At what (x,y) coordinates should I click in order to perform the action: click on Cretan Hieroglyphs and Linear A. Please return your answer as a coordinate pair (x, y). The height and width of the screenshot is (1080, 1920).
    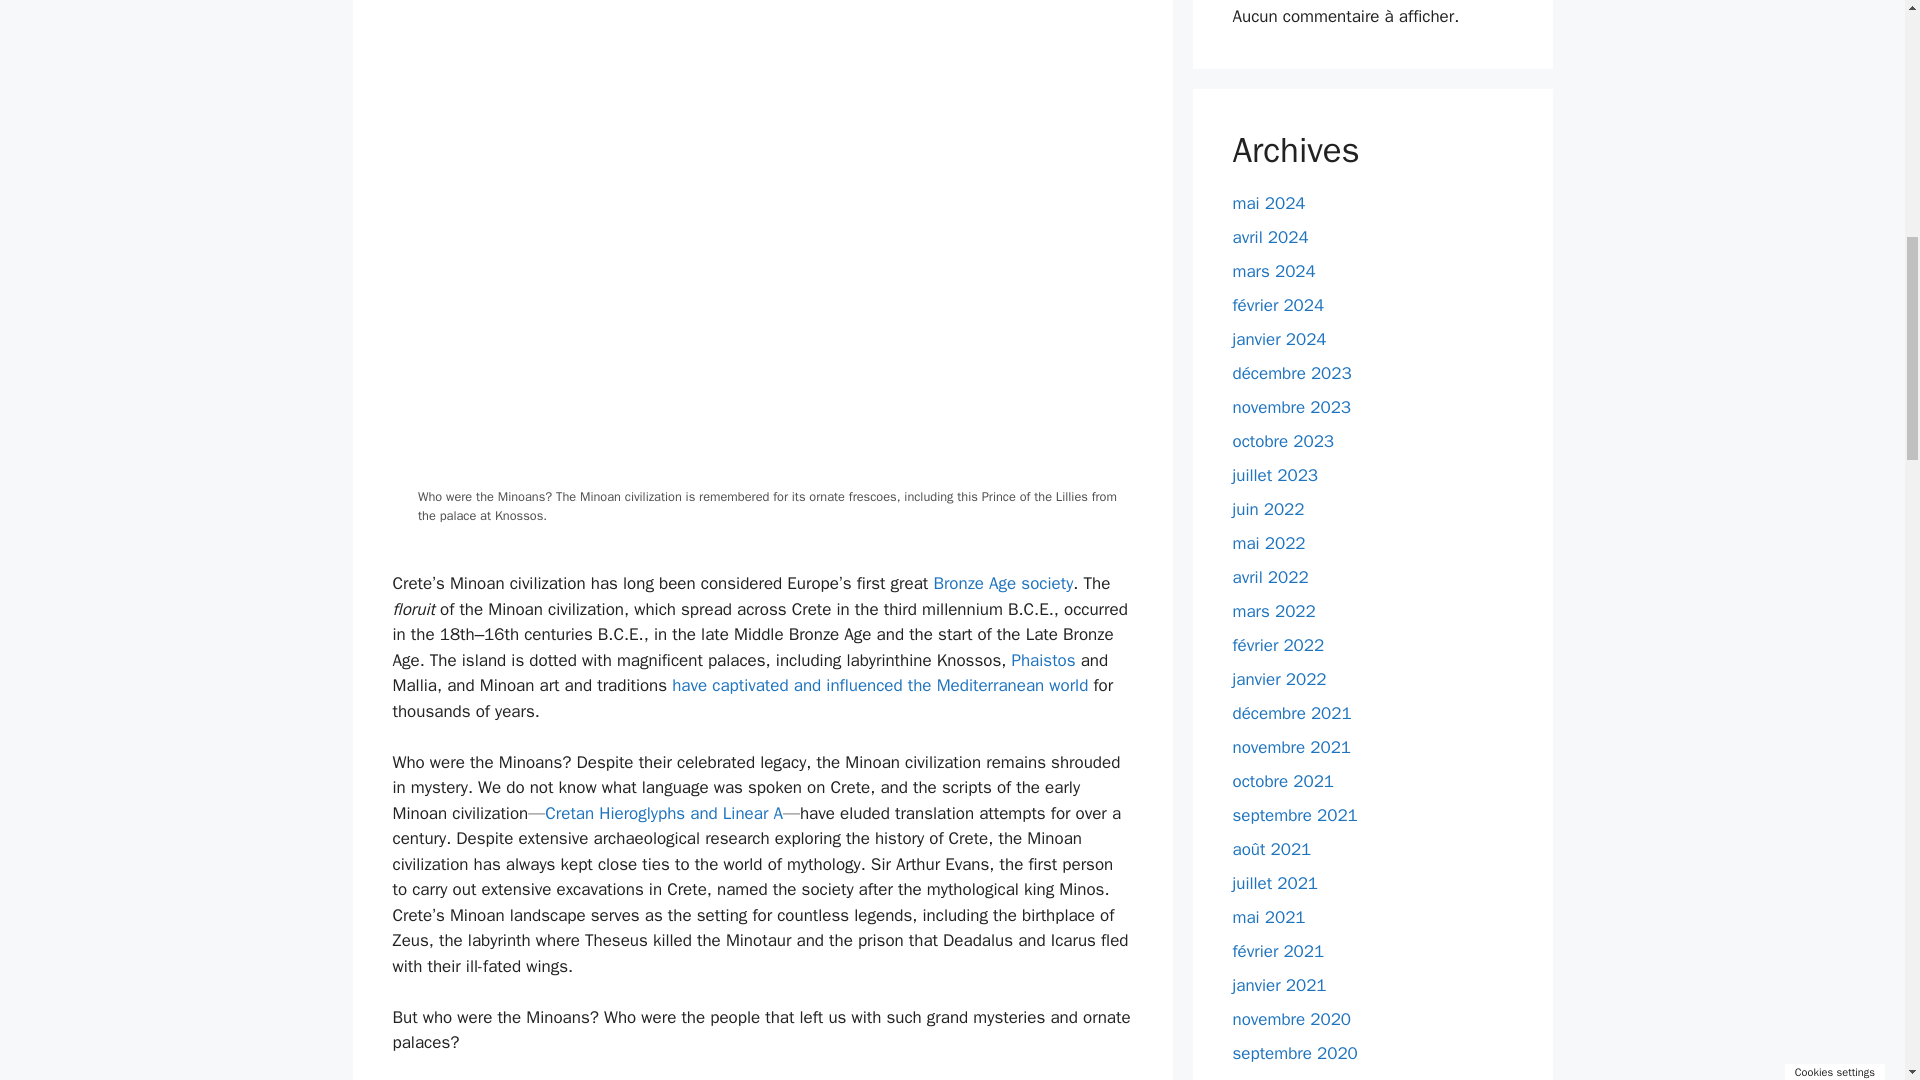
    Looking at the image, I should click on (664, 814).